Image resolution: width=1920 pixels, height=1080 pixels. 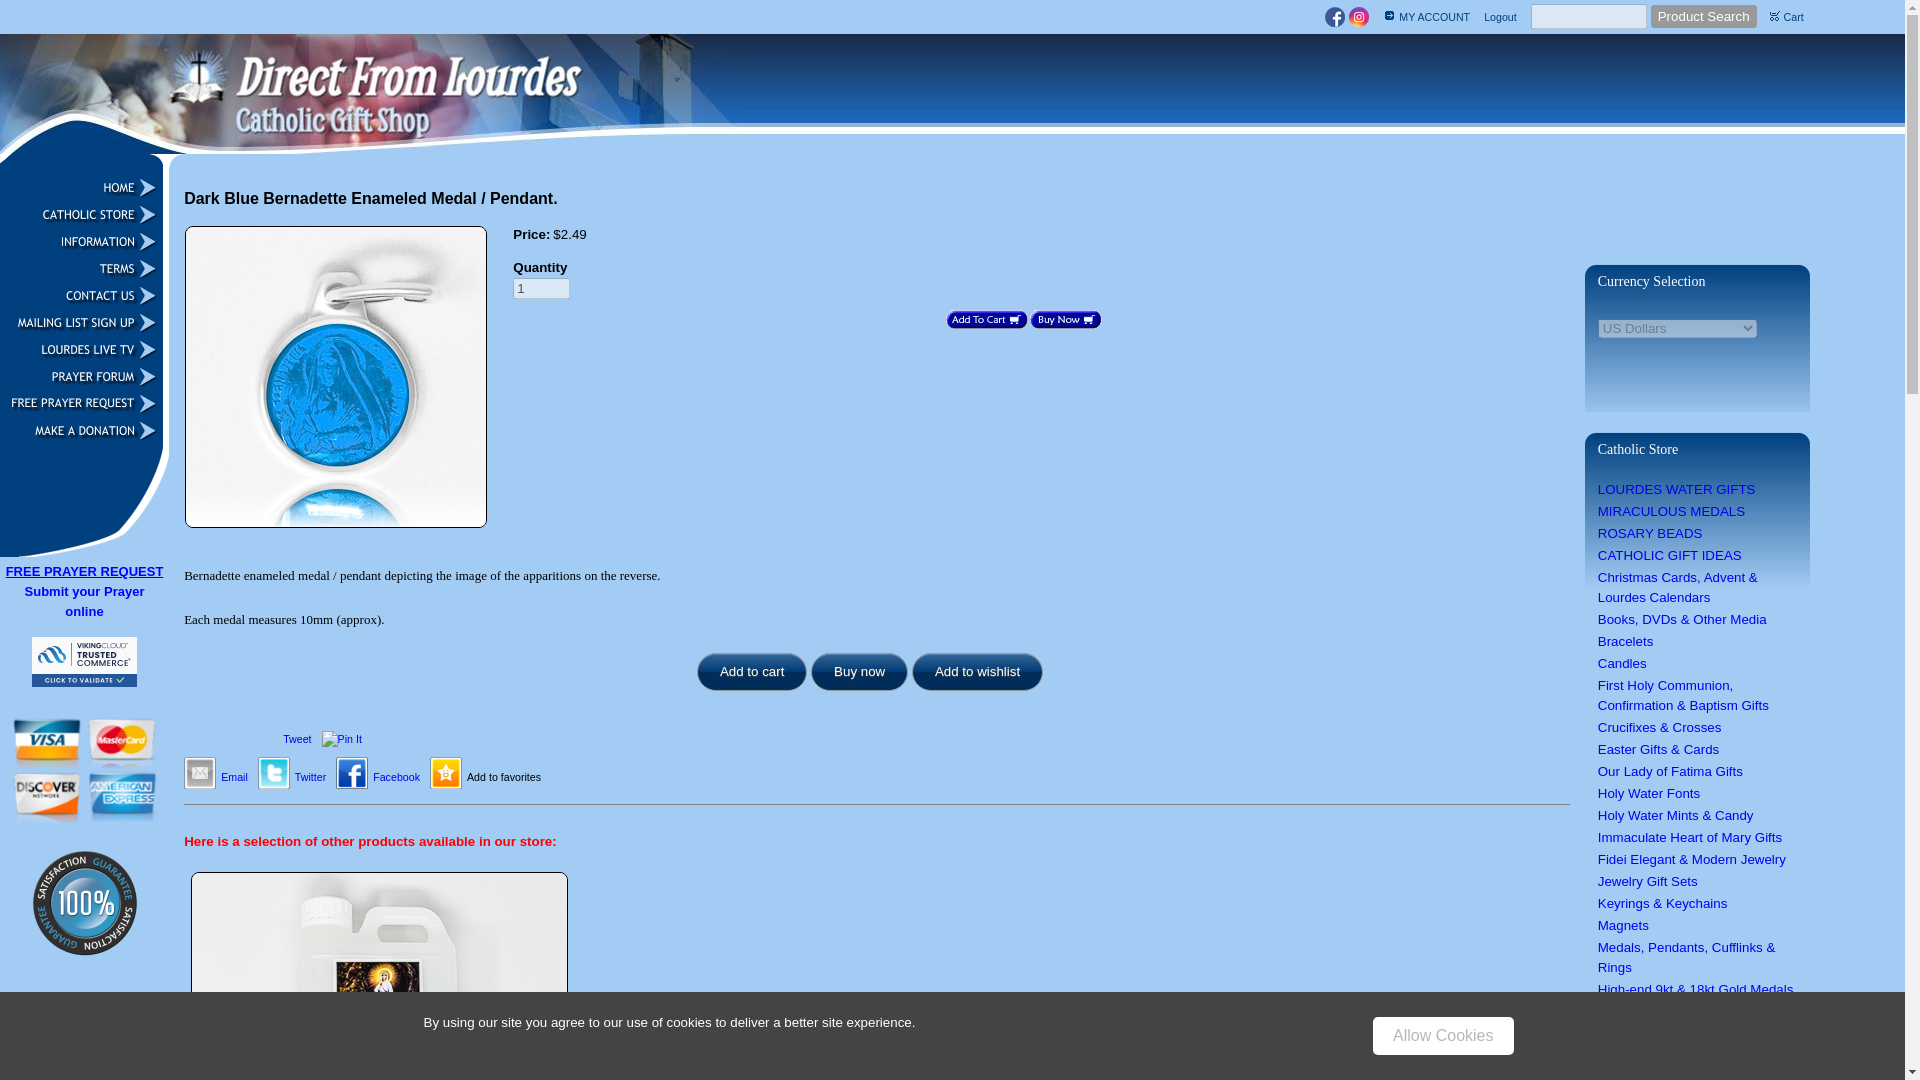 I want to click on FREE PRAYER REQUEST, so click(x=84, y=570).